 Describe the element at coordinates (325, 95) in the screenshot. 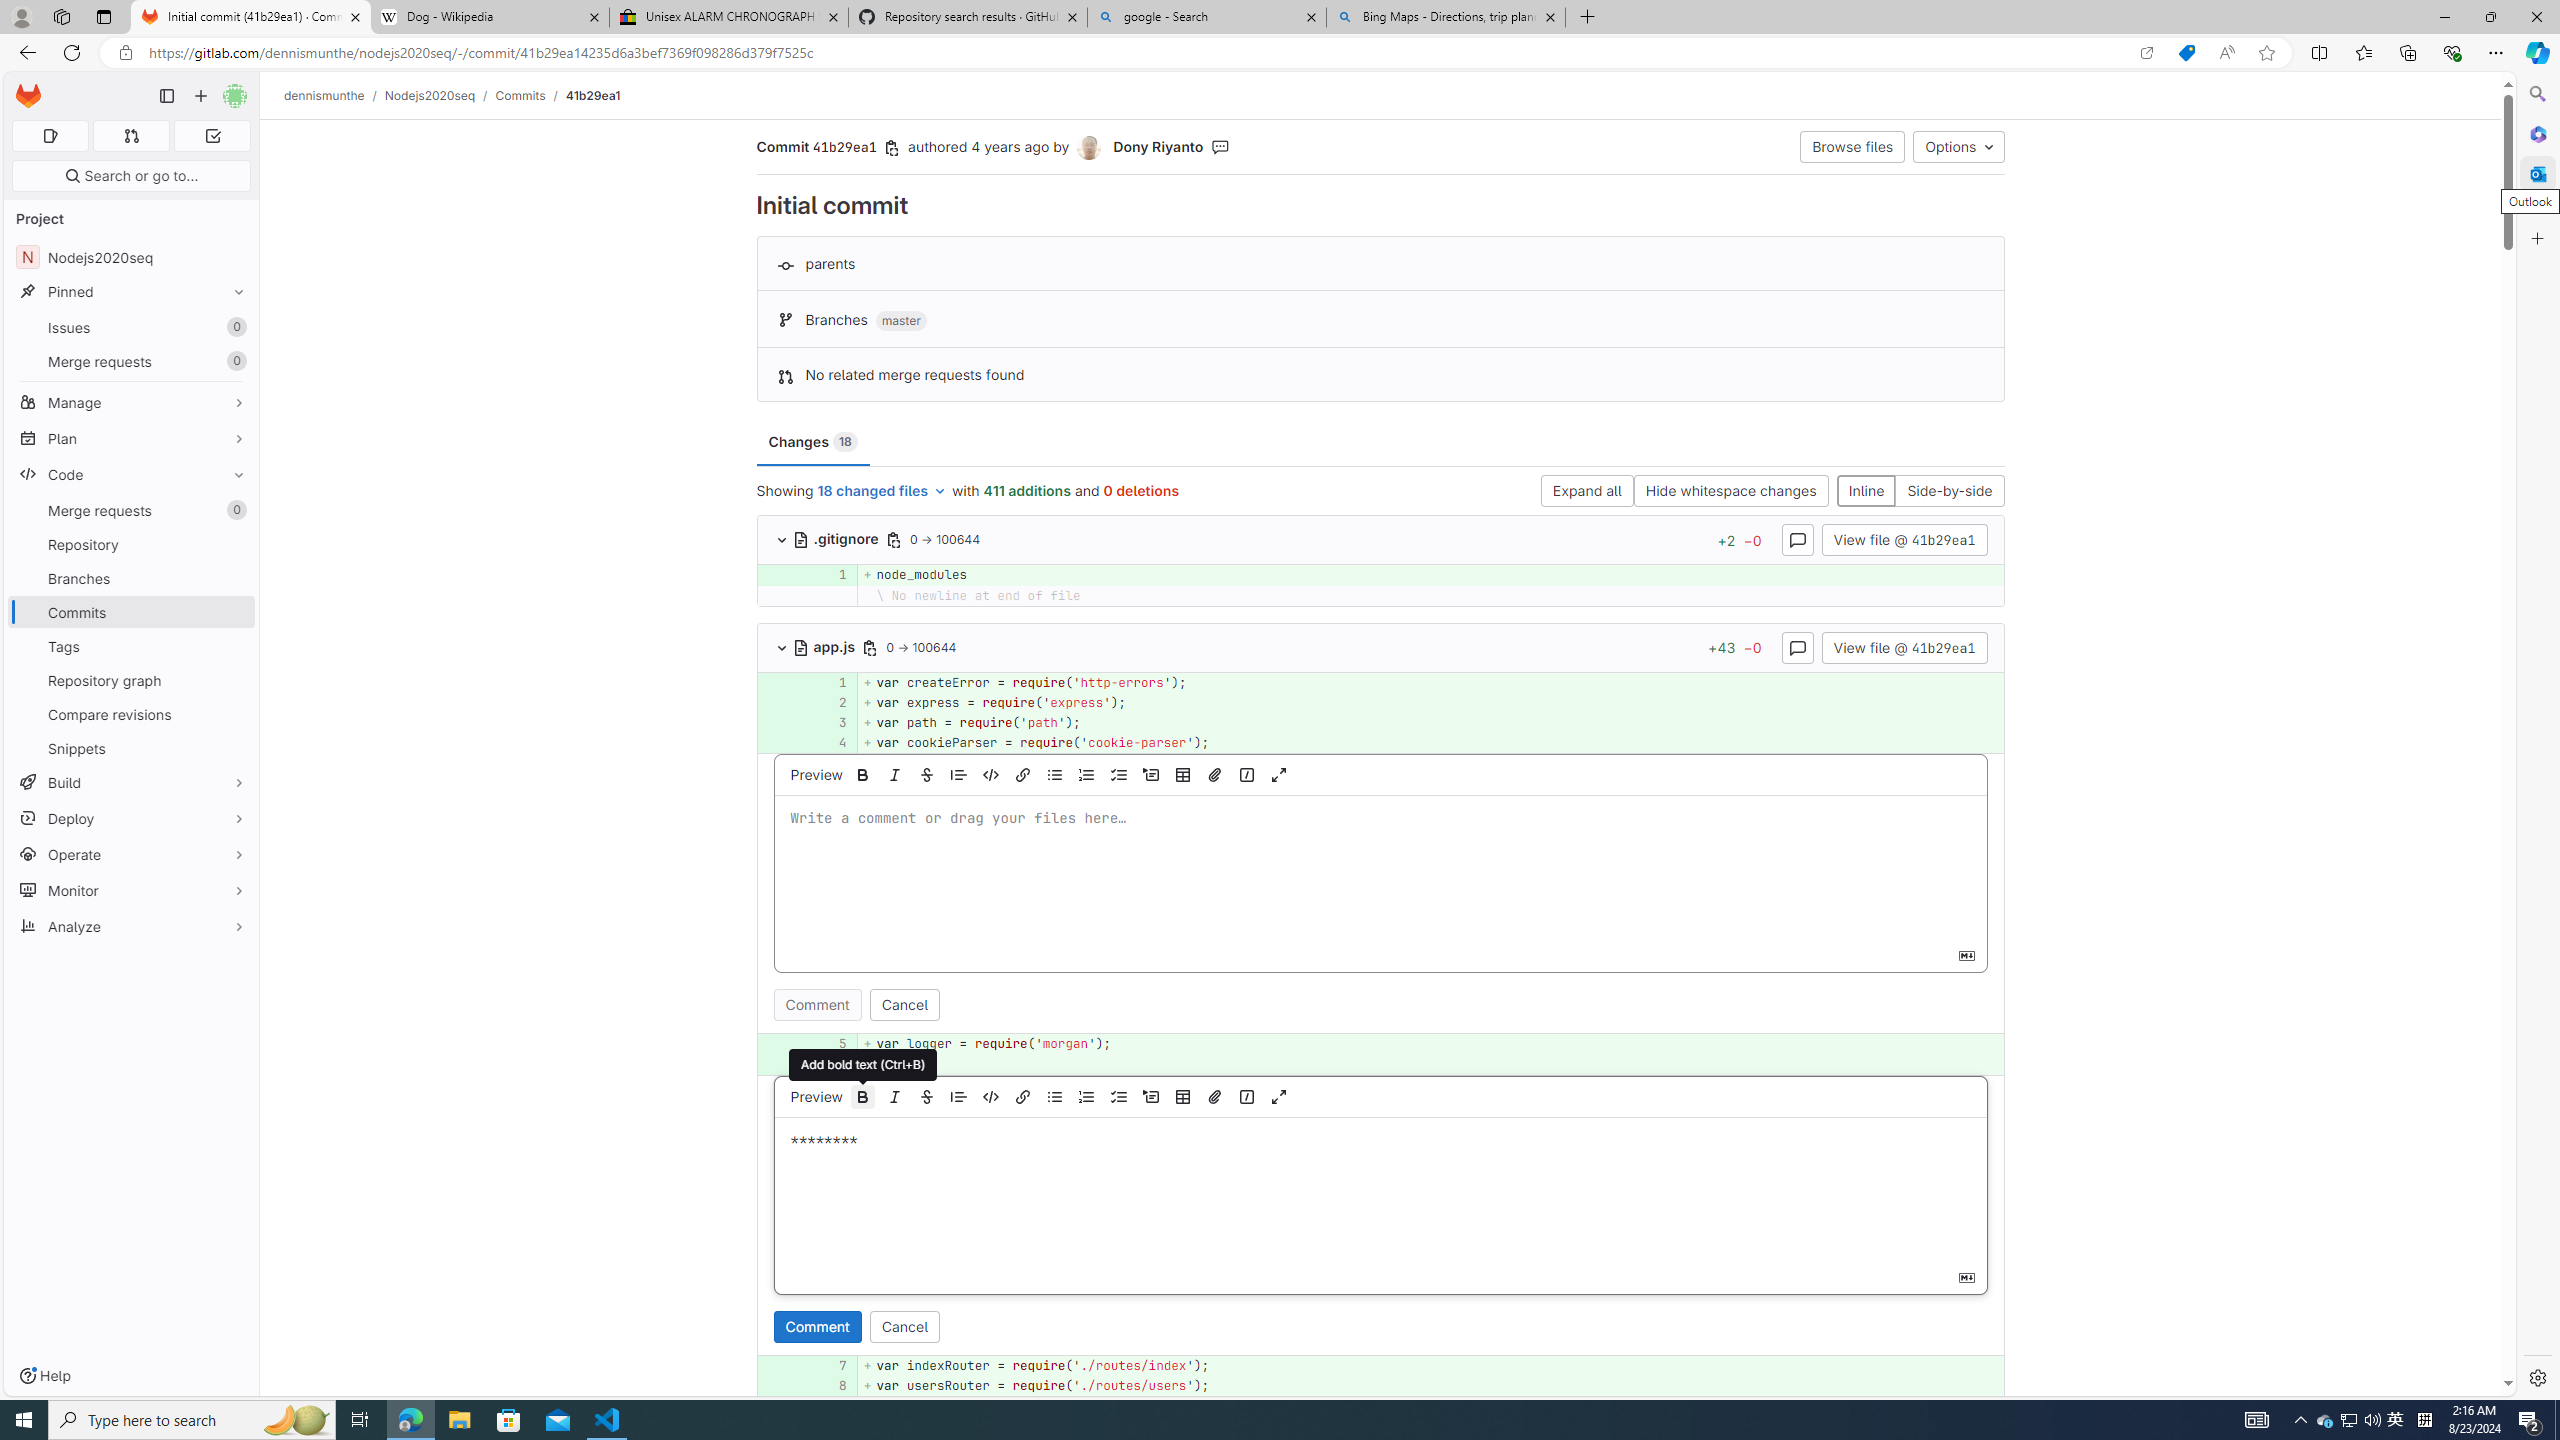

I see `dennismunthe` at that location.